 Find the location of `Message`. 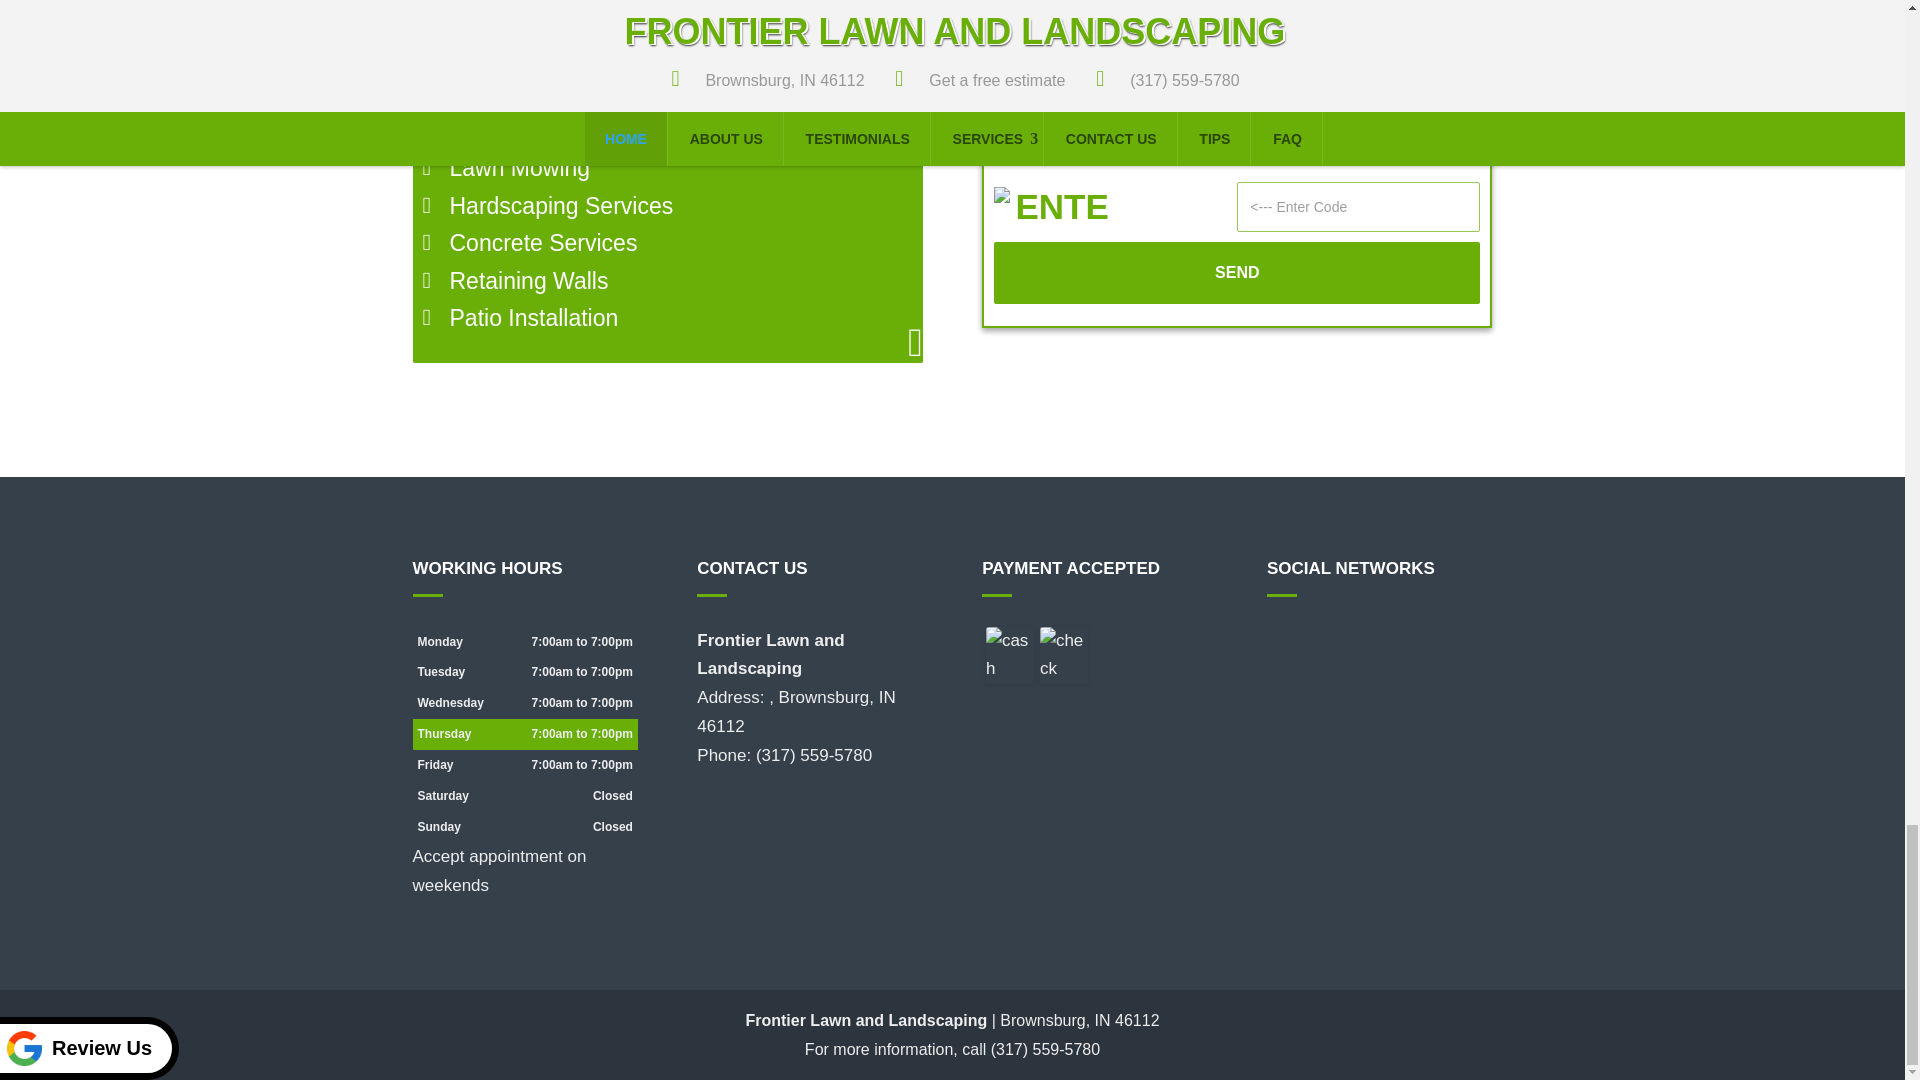

Message is located at coordinates (1237, 98).